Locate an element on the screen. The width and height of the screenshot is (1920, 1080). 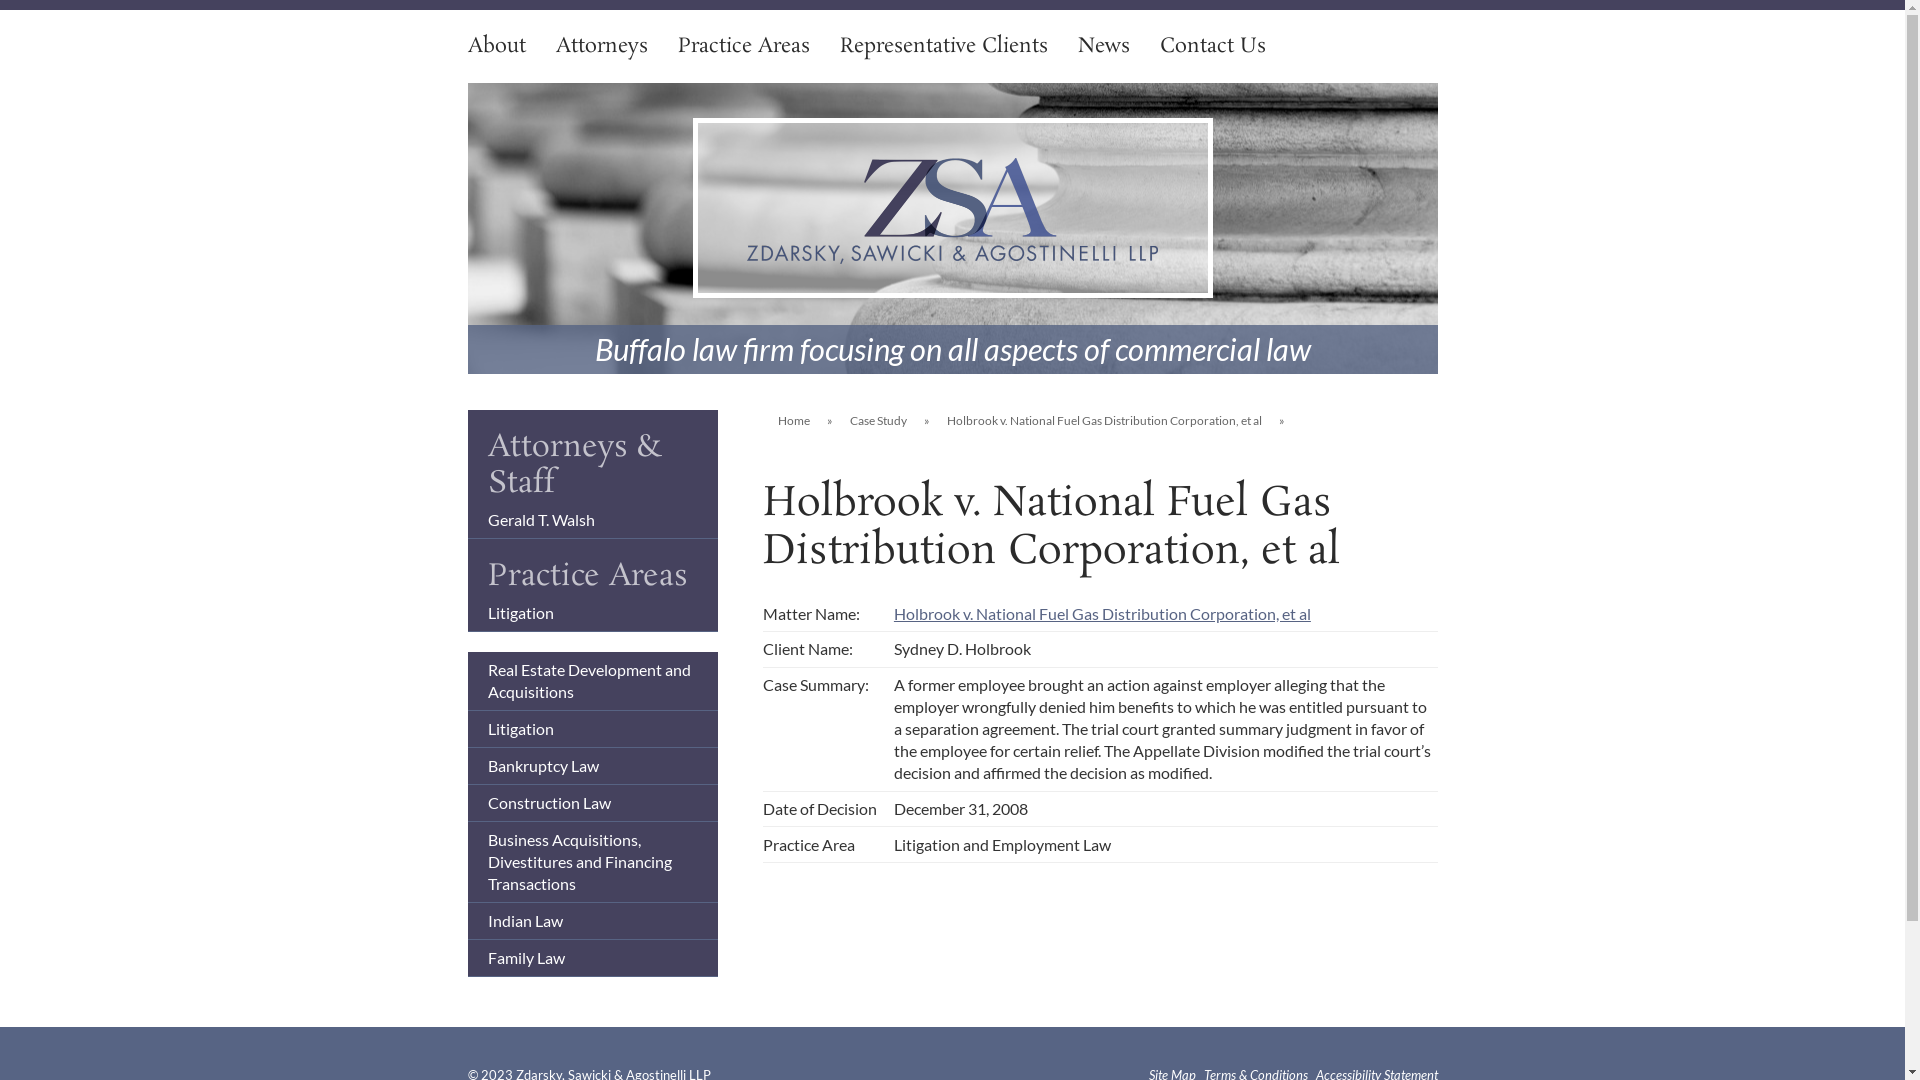
Gerald T. Walsh is located at coordinates (542, 520).